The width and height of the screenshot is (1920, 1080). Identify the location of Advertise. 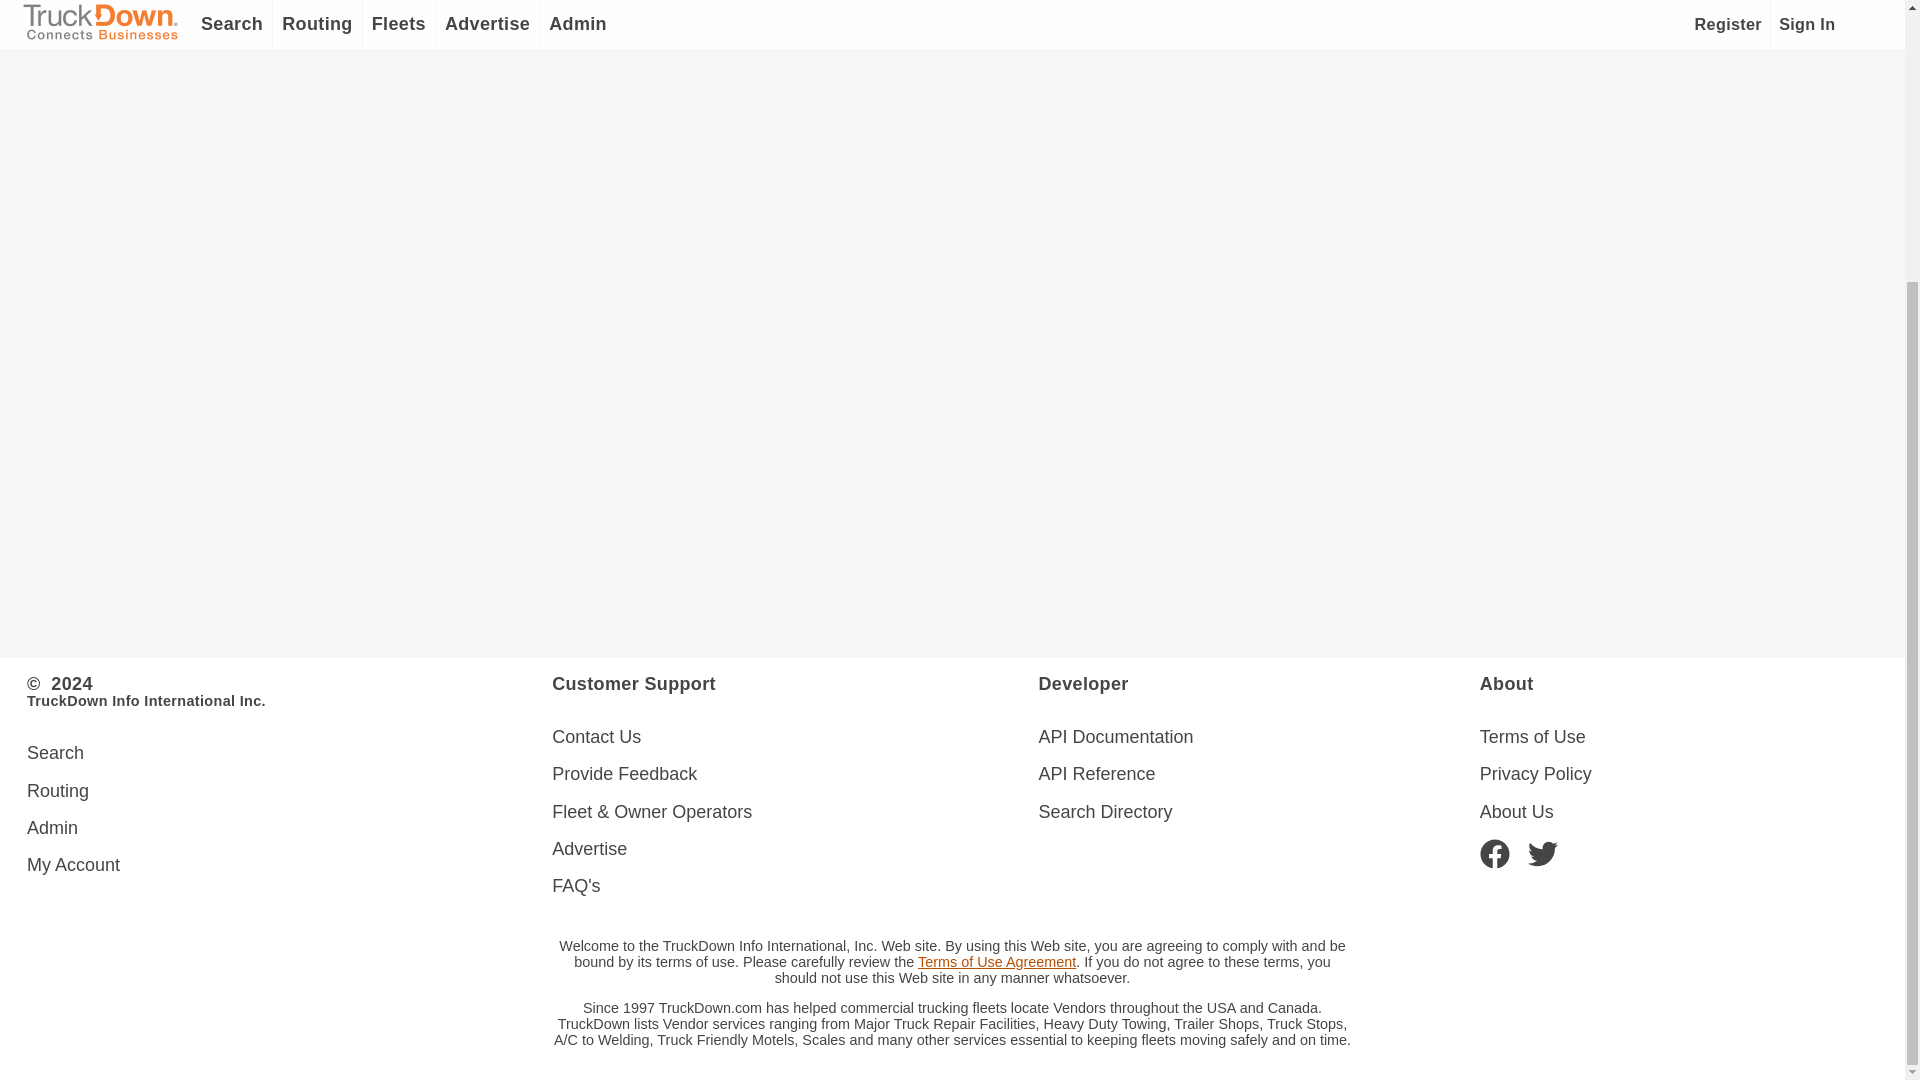
(795, 849).